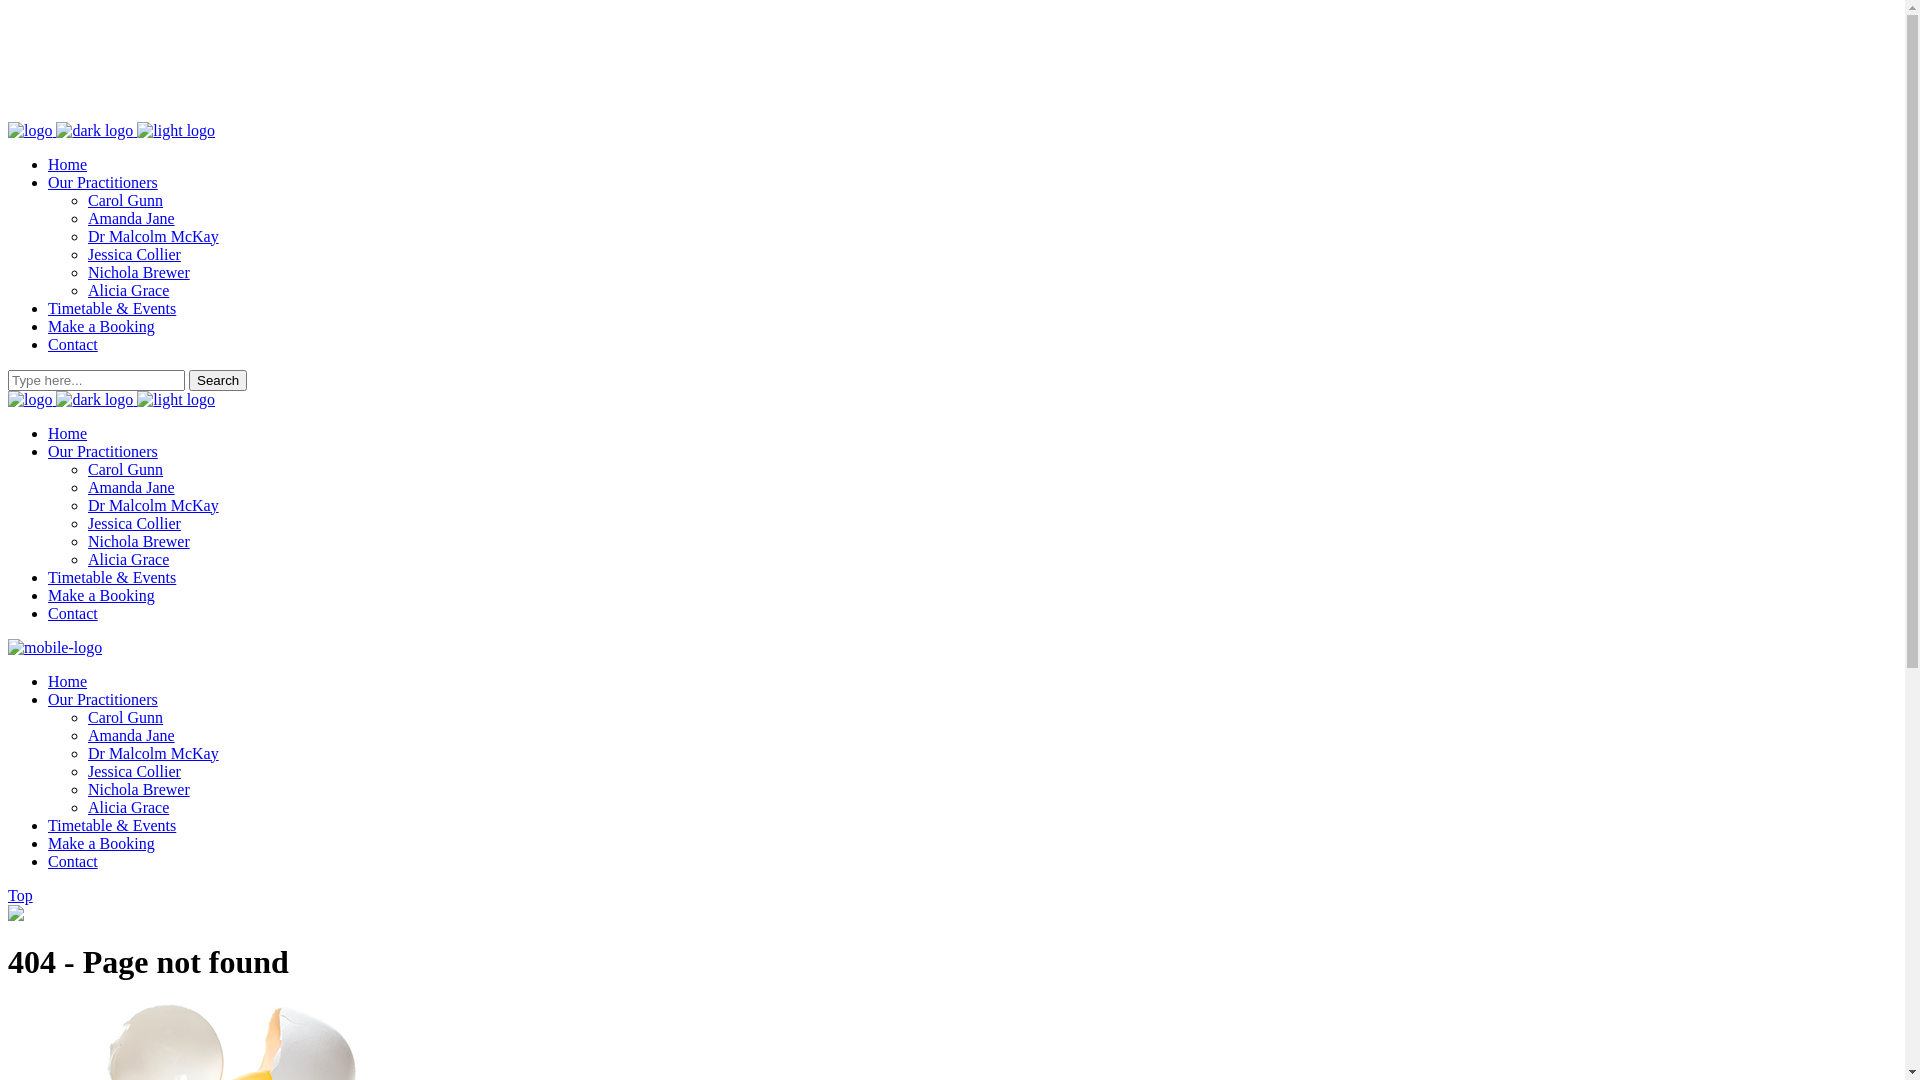 The height and width of the screenshot is (1080, 1920). What do you see at coordinates (102, 596) in the screenshot?
I see `Make a Booking` at bounding box center [102, 596].